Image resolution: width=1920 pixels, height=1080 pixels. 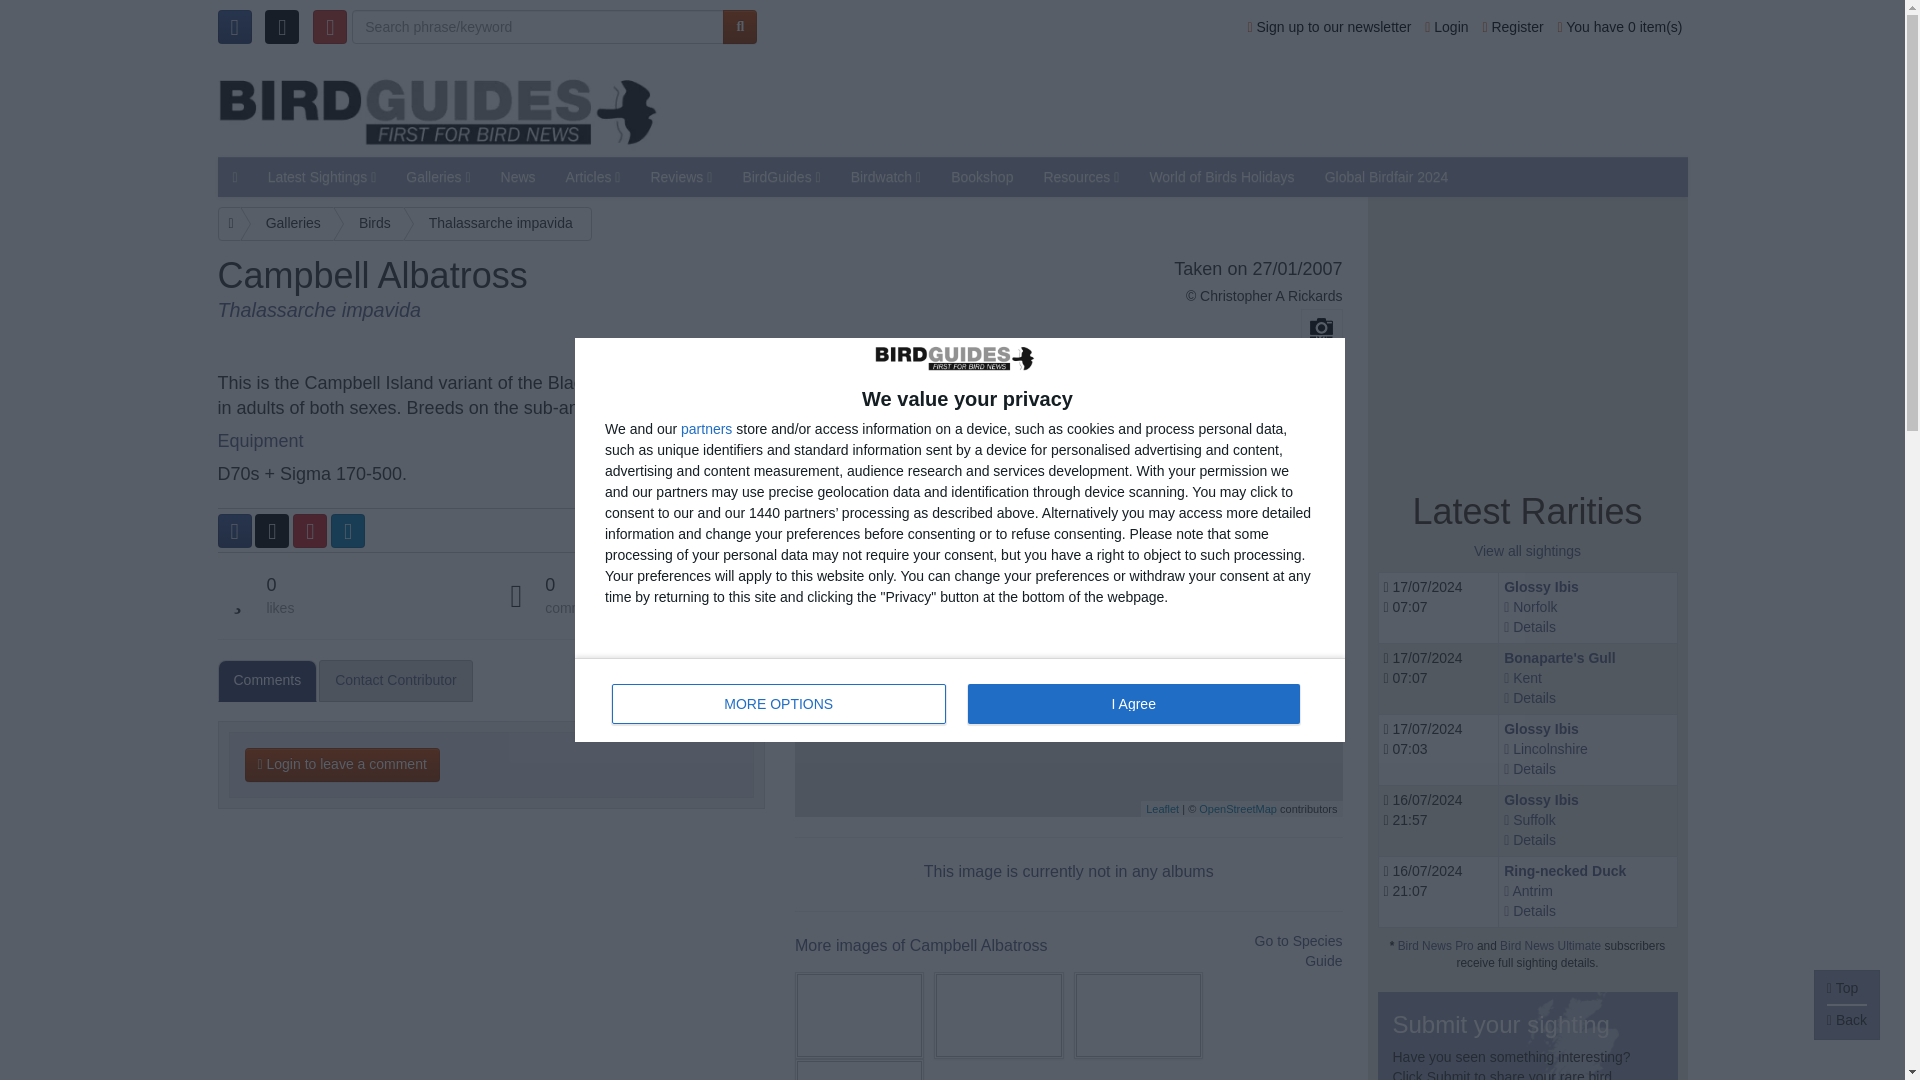 What do you see at coordinates (593, 176) in the screenshot?
I see `MORE OPTIONS` at bounding box center [593, 176].